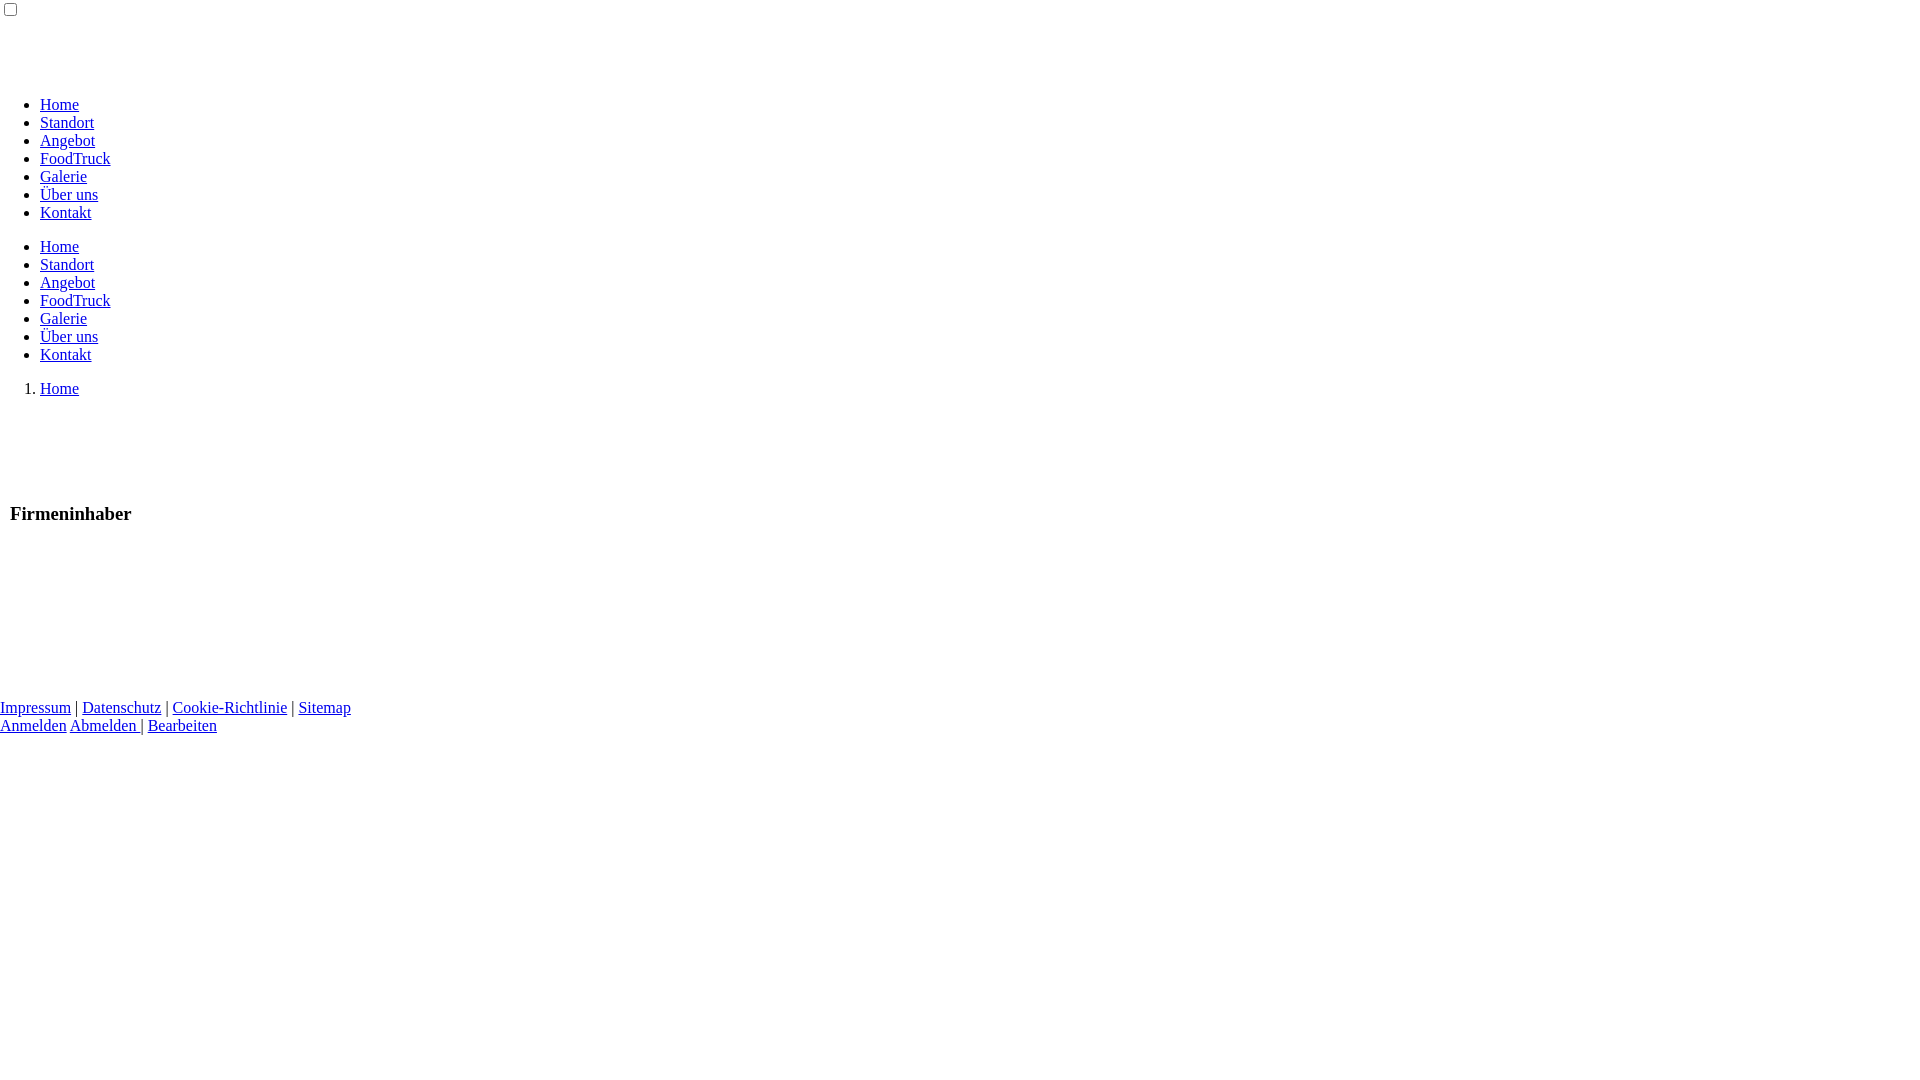  Describe the element at coordinates (66, 354) in the screenshot. I see `Kontakt` at that location.